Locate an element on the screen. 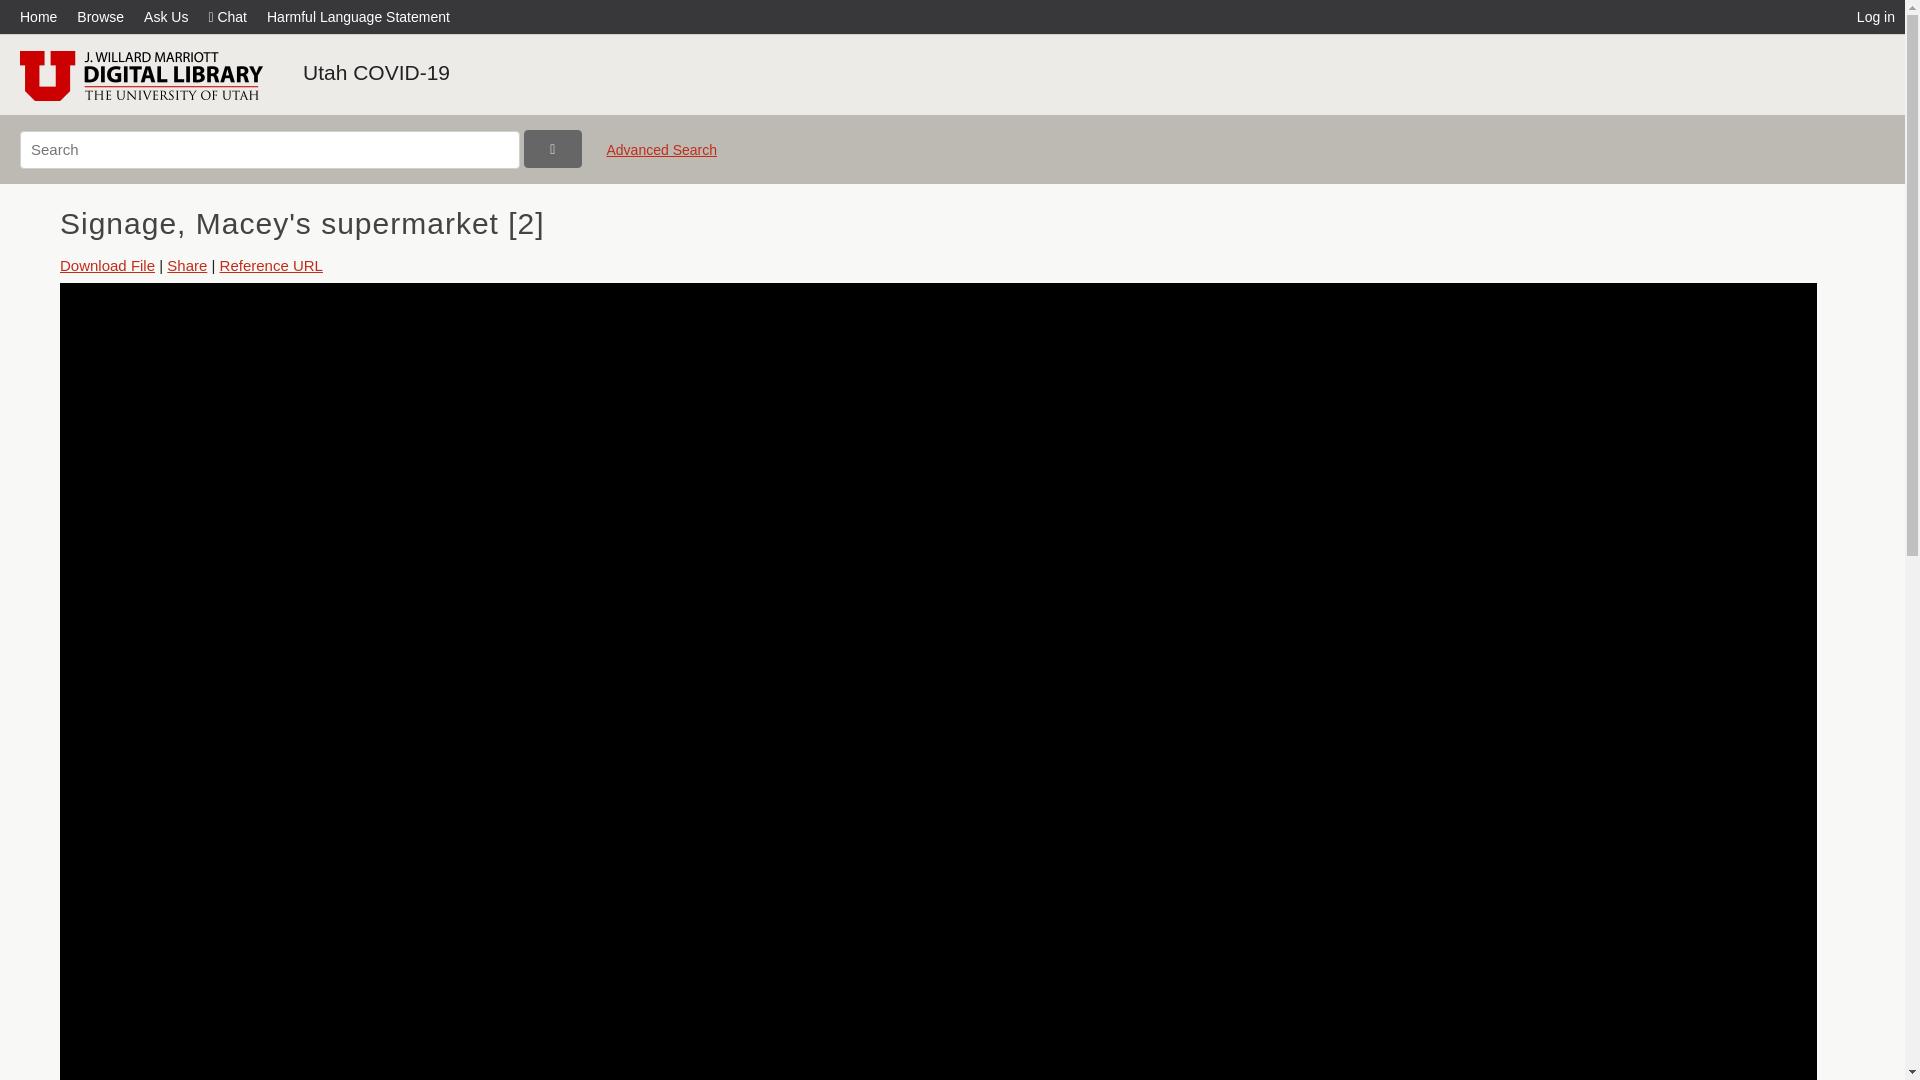 The image size is (1920, 1080). Reference URL is located at coordinates (271, 266).